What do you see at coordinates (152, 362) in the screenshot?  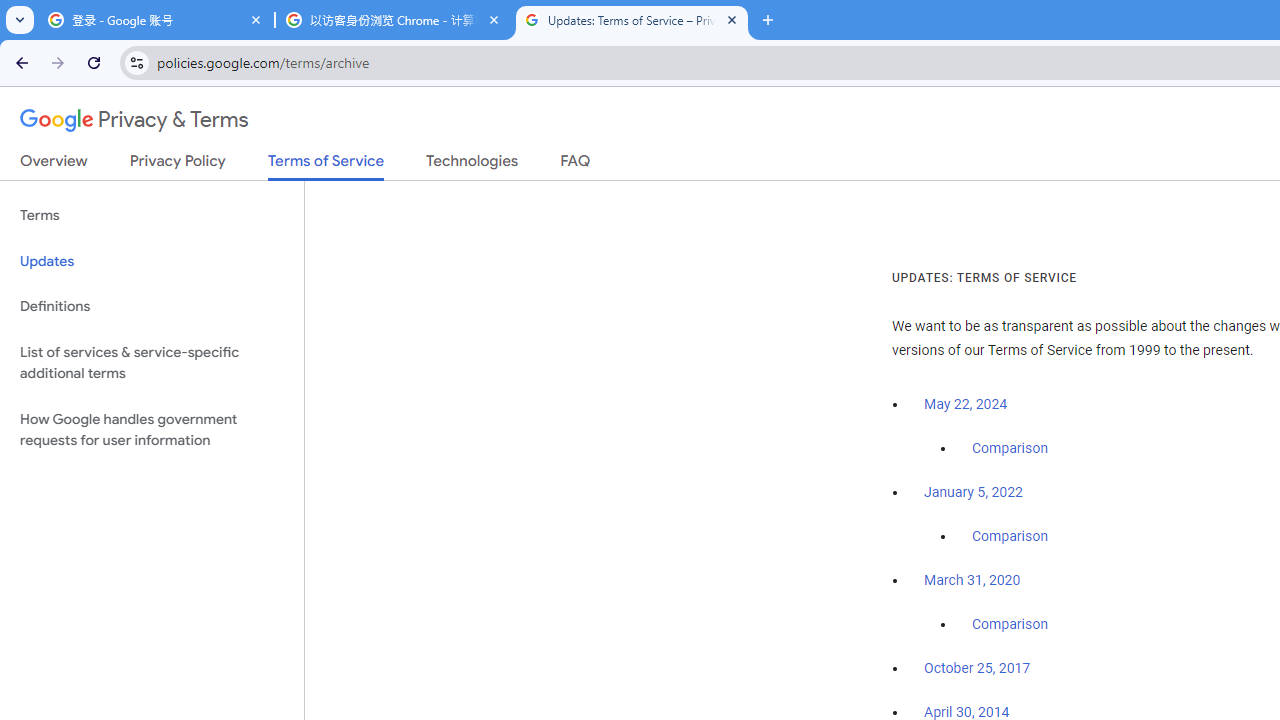 I see `List of services & service-specific additional terms` at bounding box center [152, 362].